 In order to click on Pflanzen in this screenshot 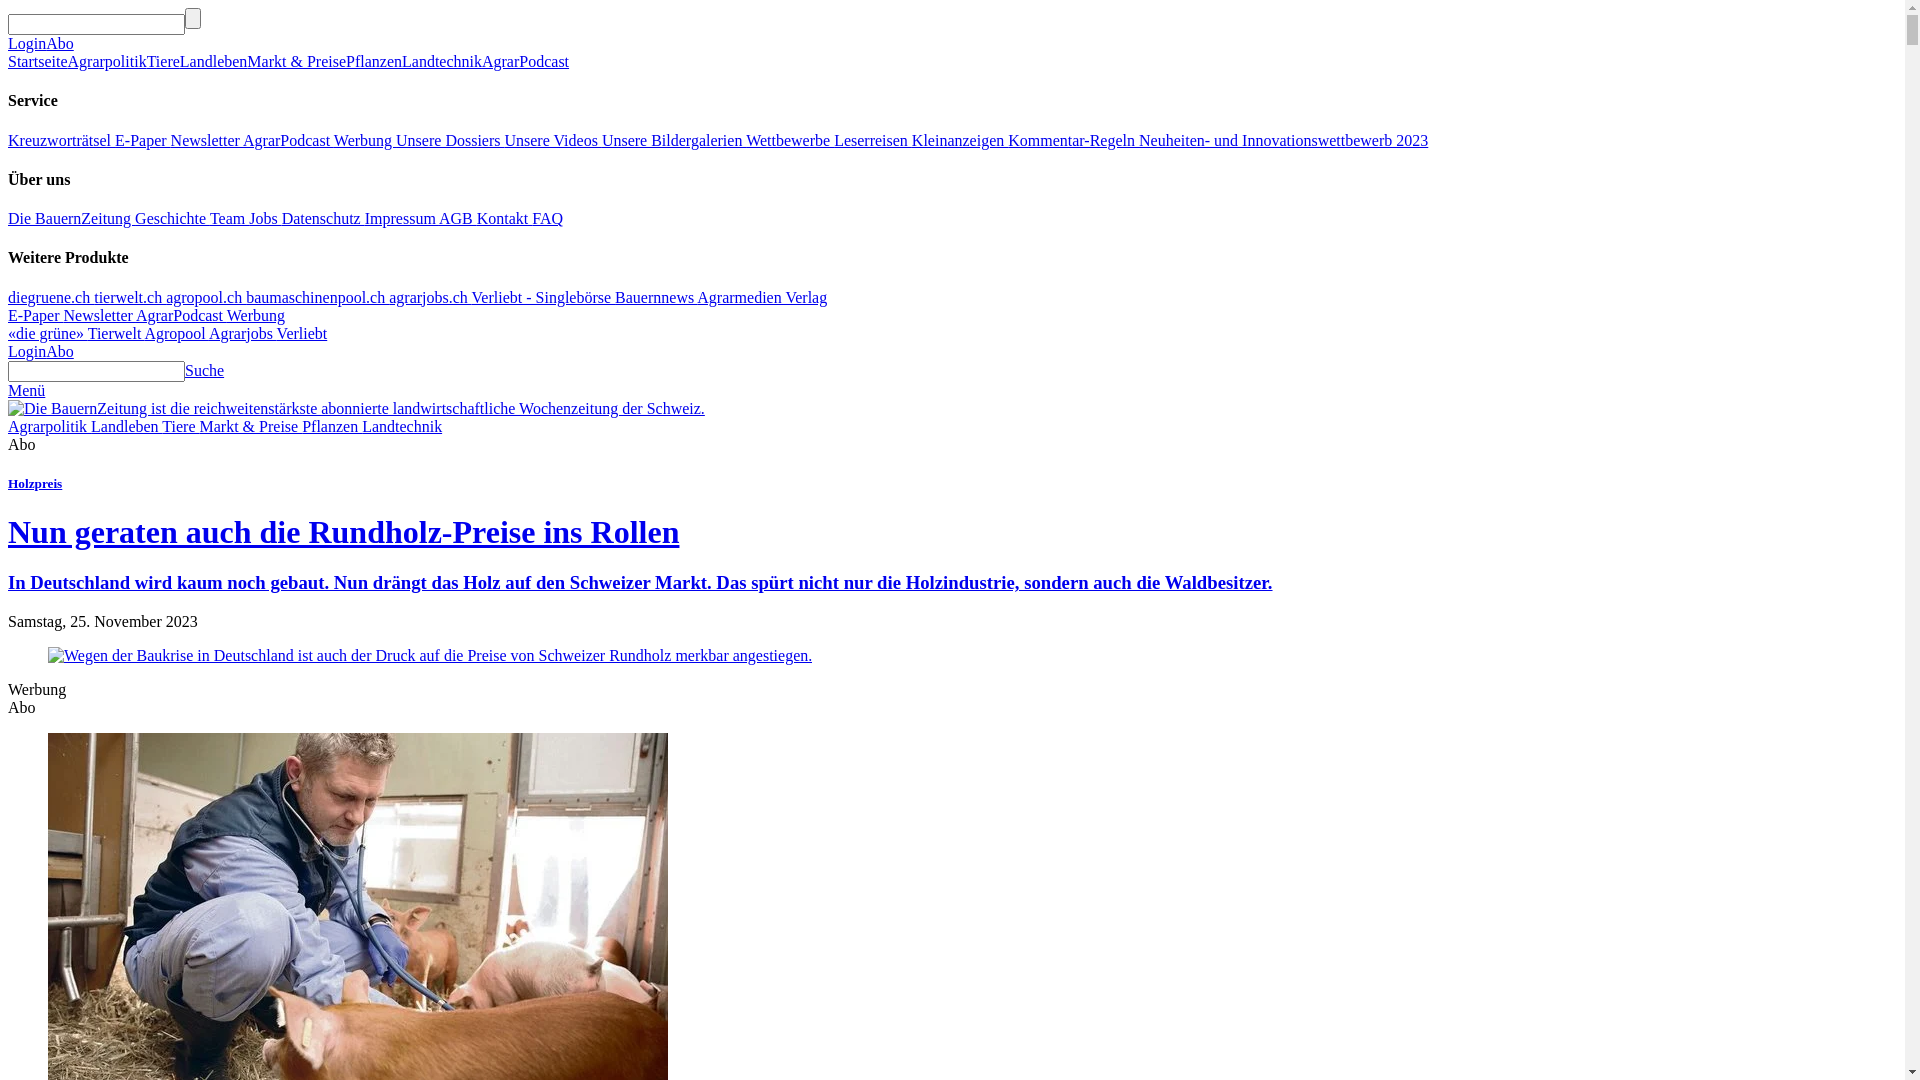, I will do `click(374, 62)`.